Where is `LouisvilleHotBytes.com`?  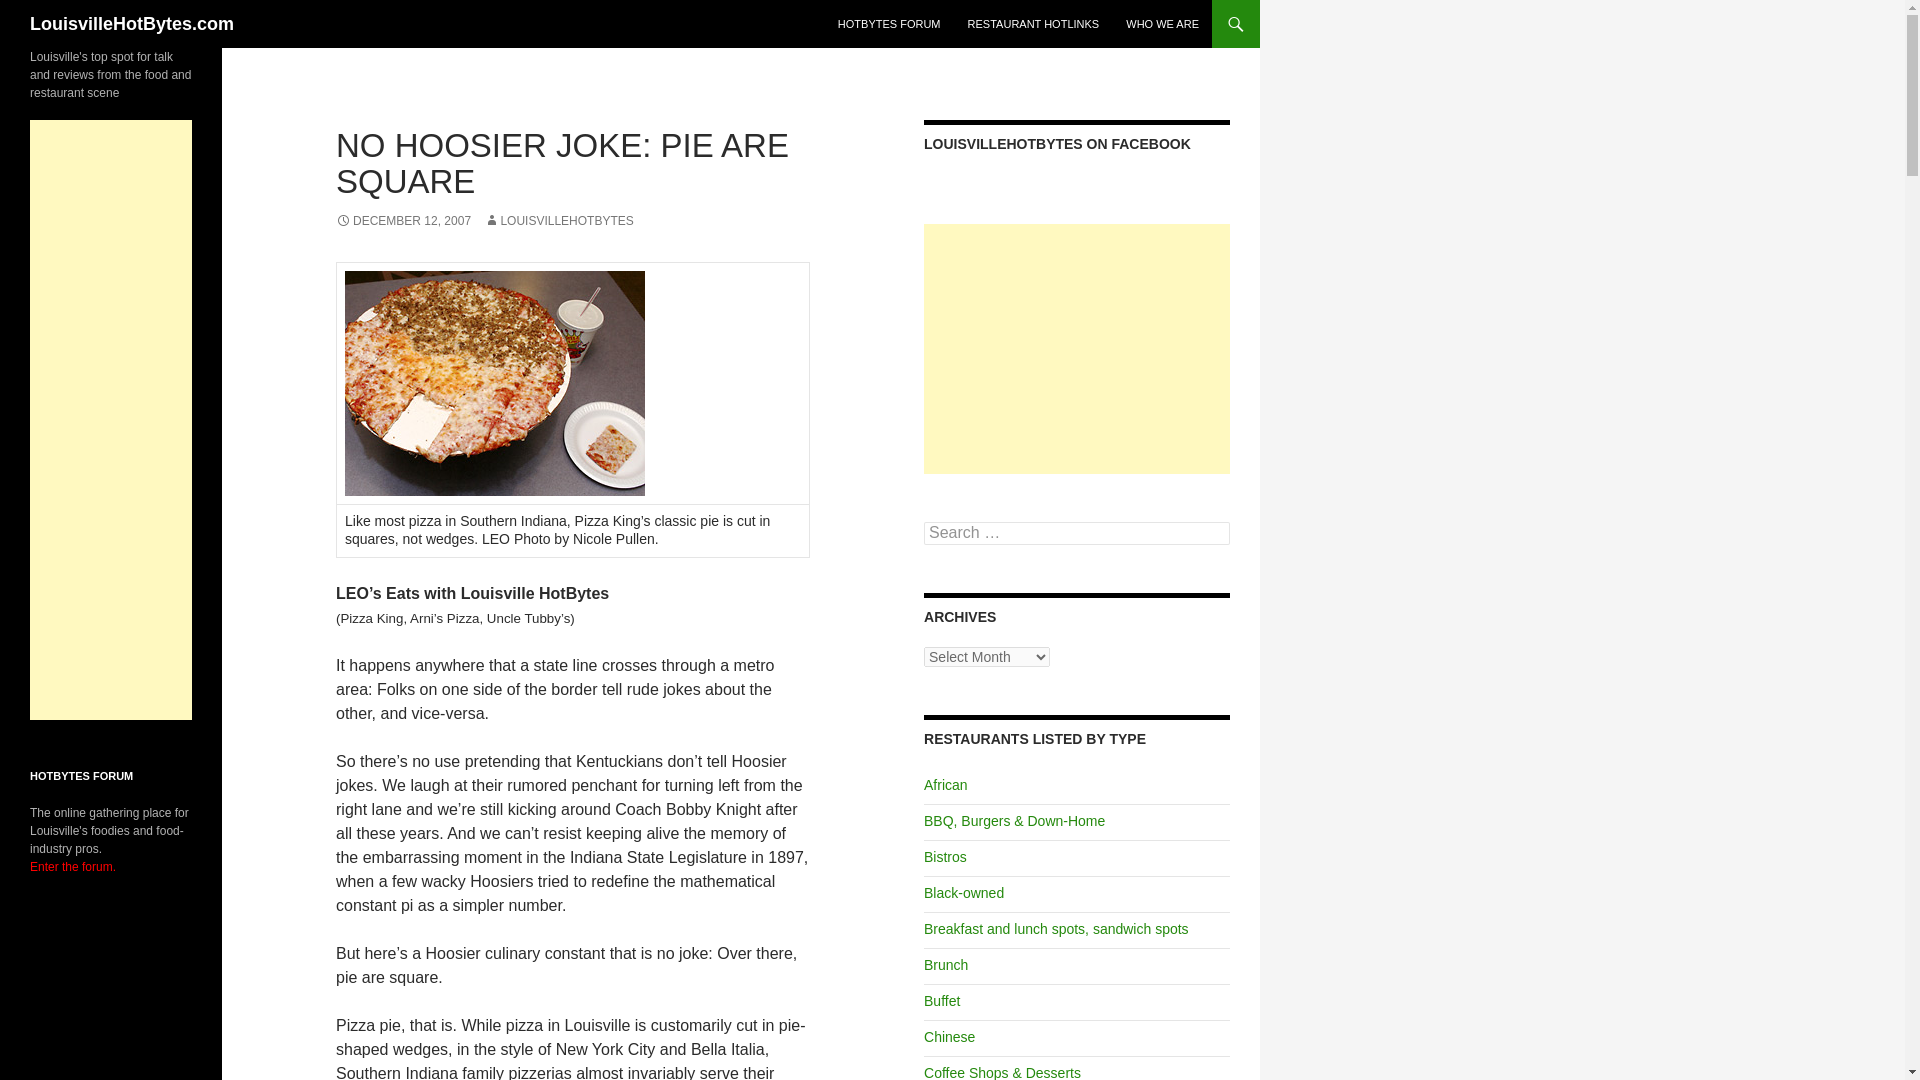
LouisvilleHotBytes.com is located at coordinates (132, 24).